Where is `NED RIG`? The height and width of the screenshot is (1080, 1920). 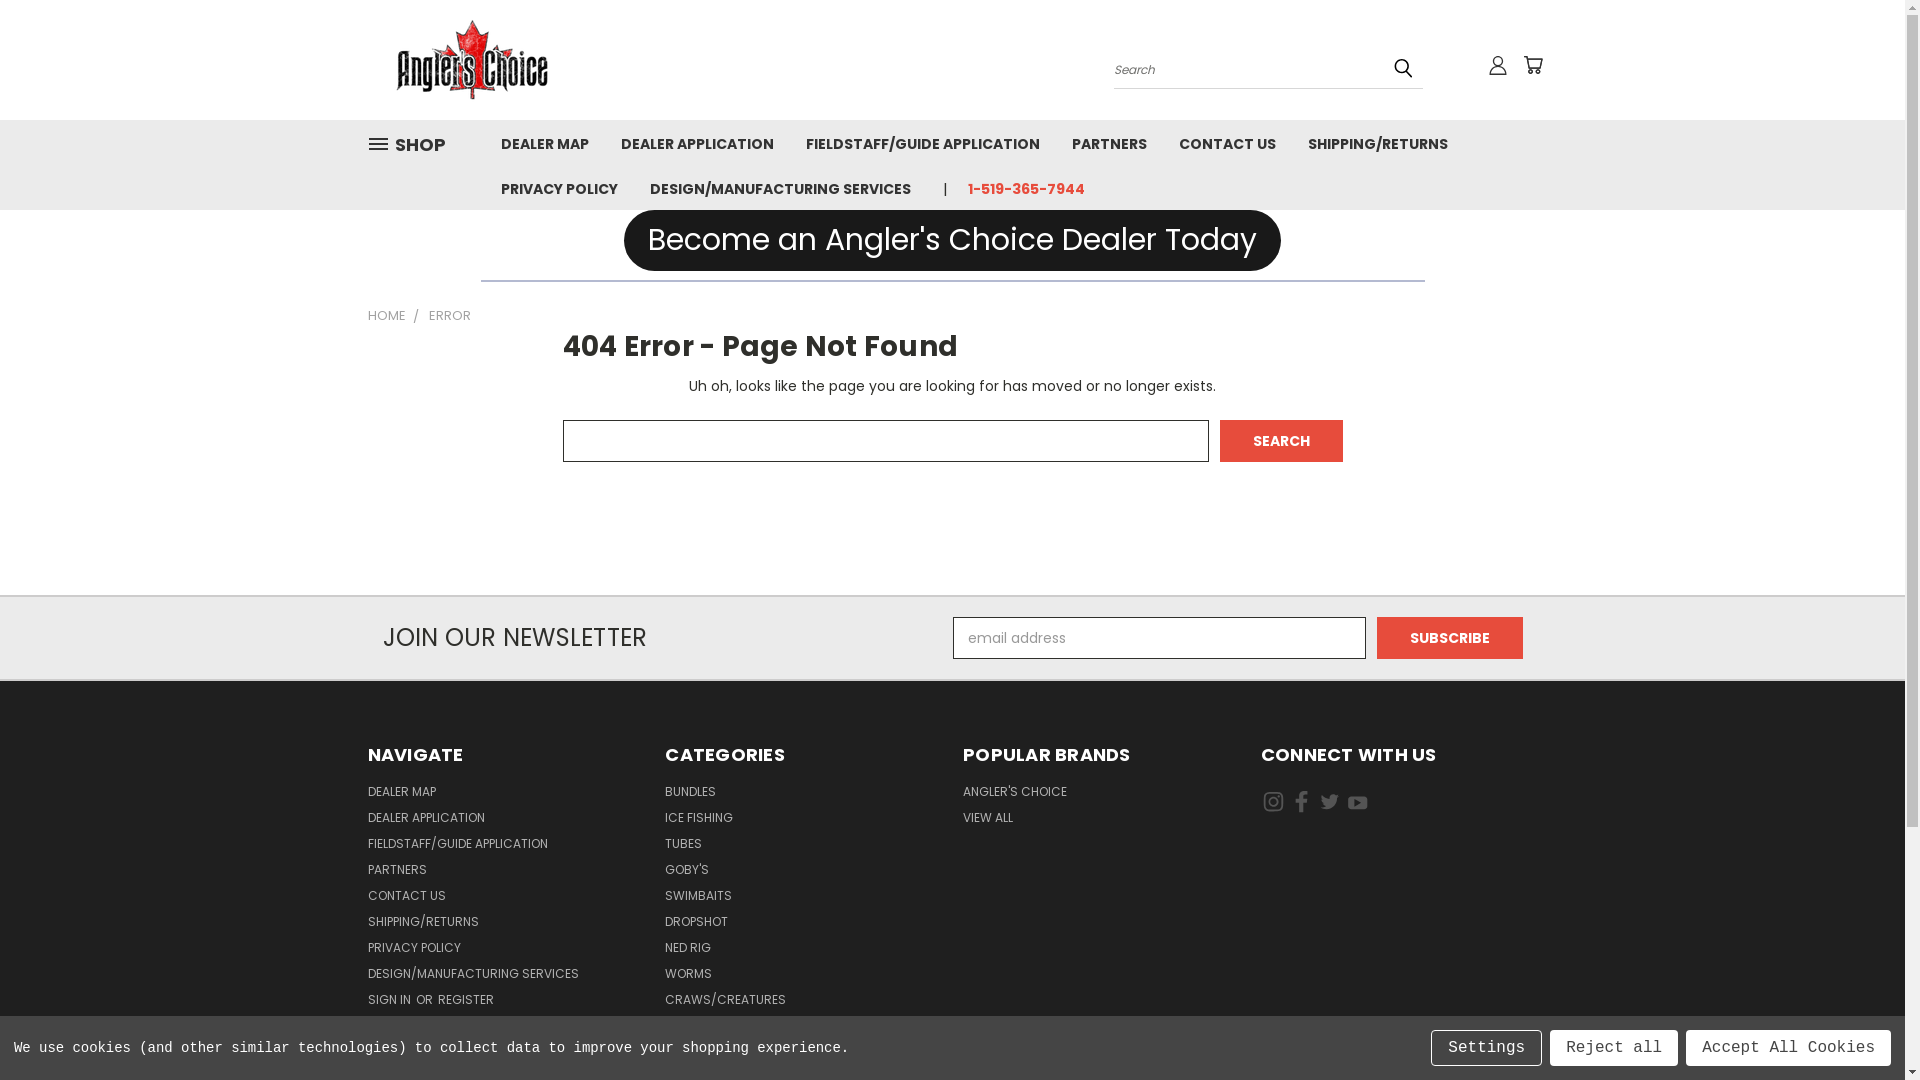 NED RIG is located at coordinates (688, 952).